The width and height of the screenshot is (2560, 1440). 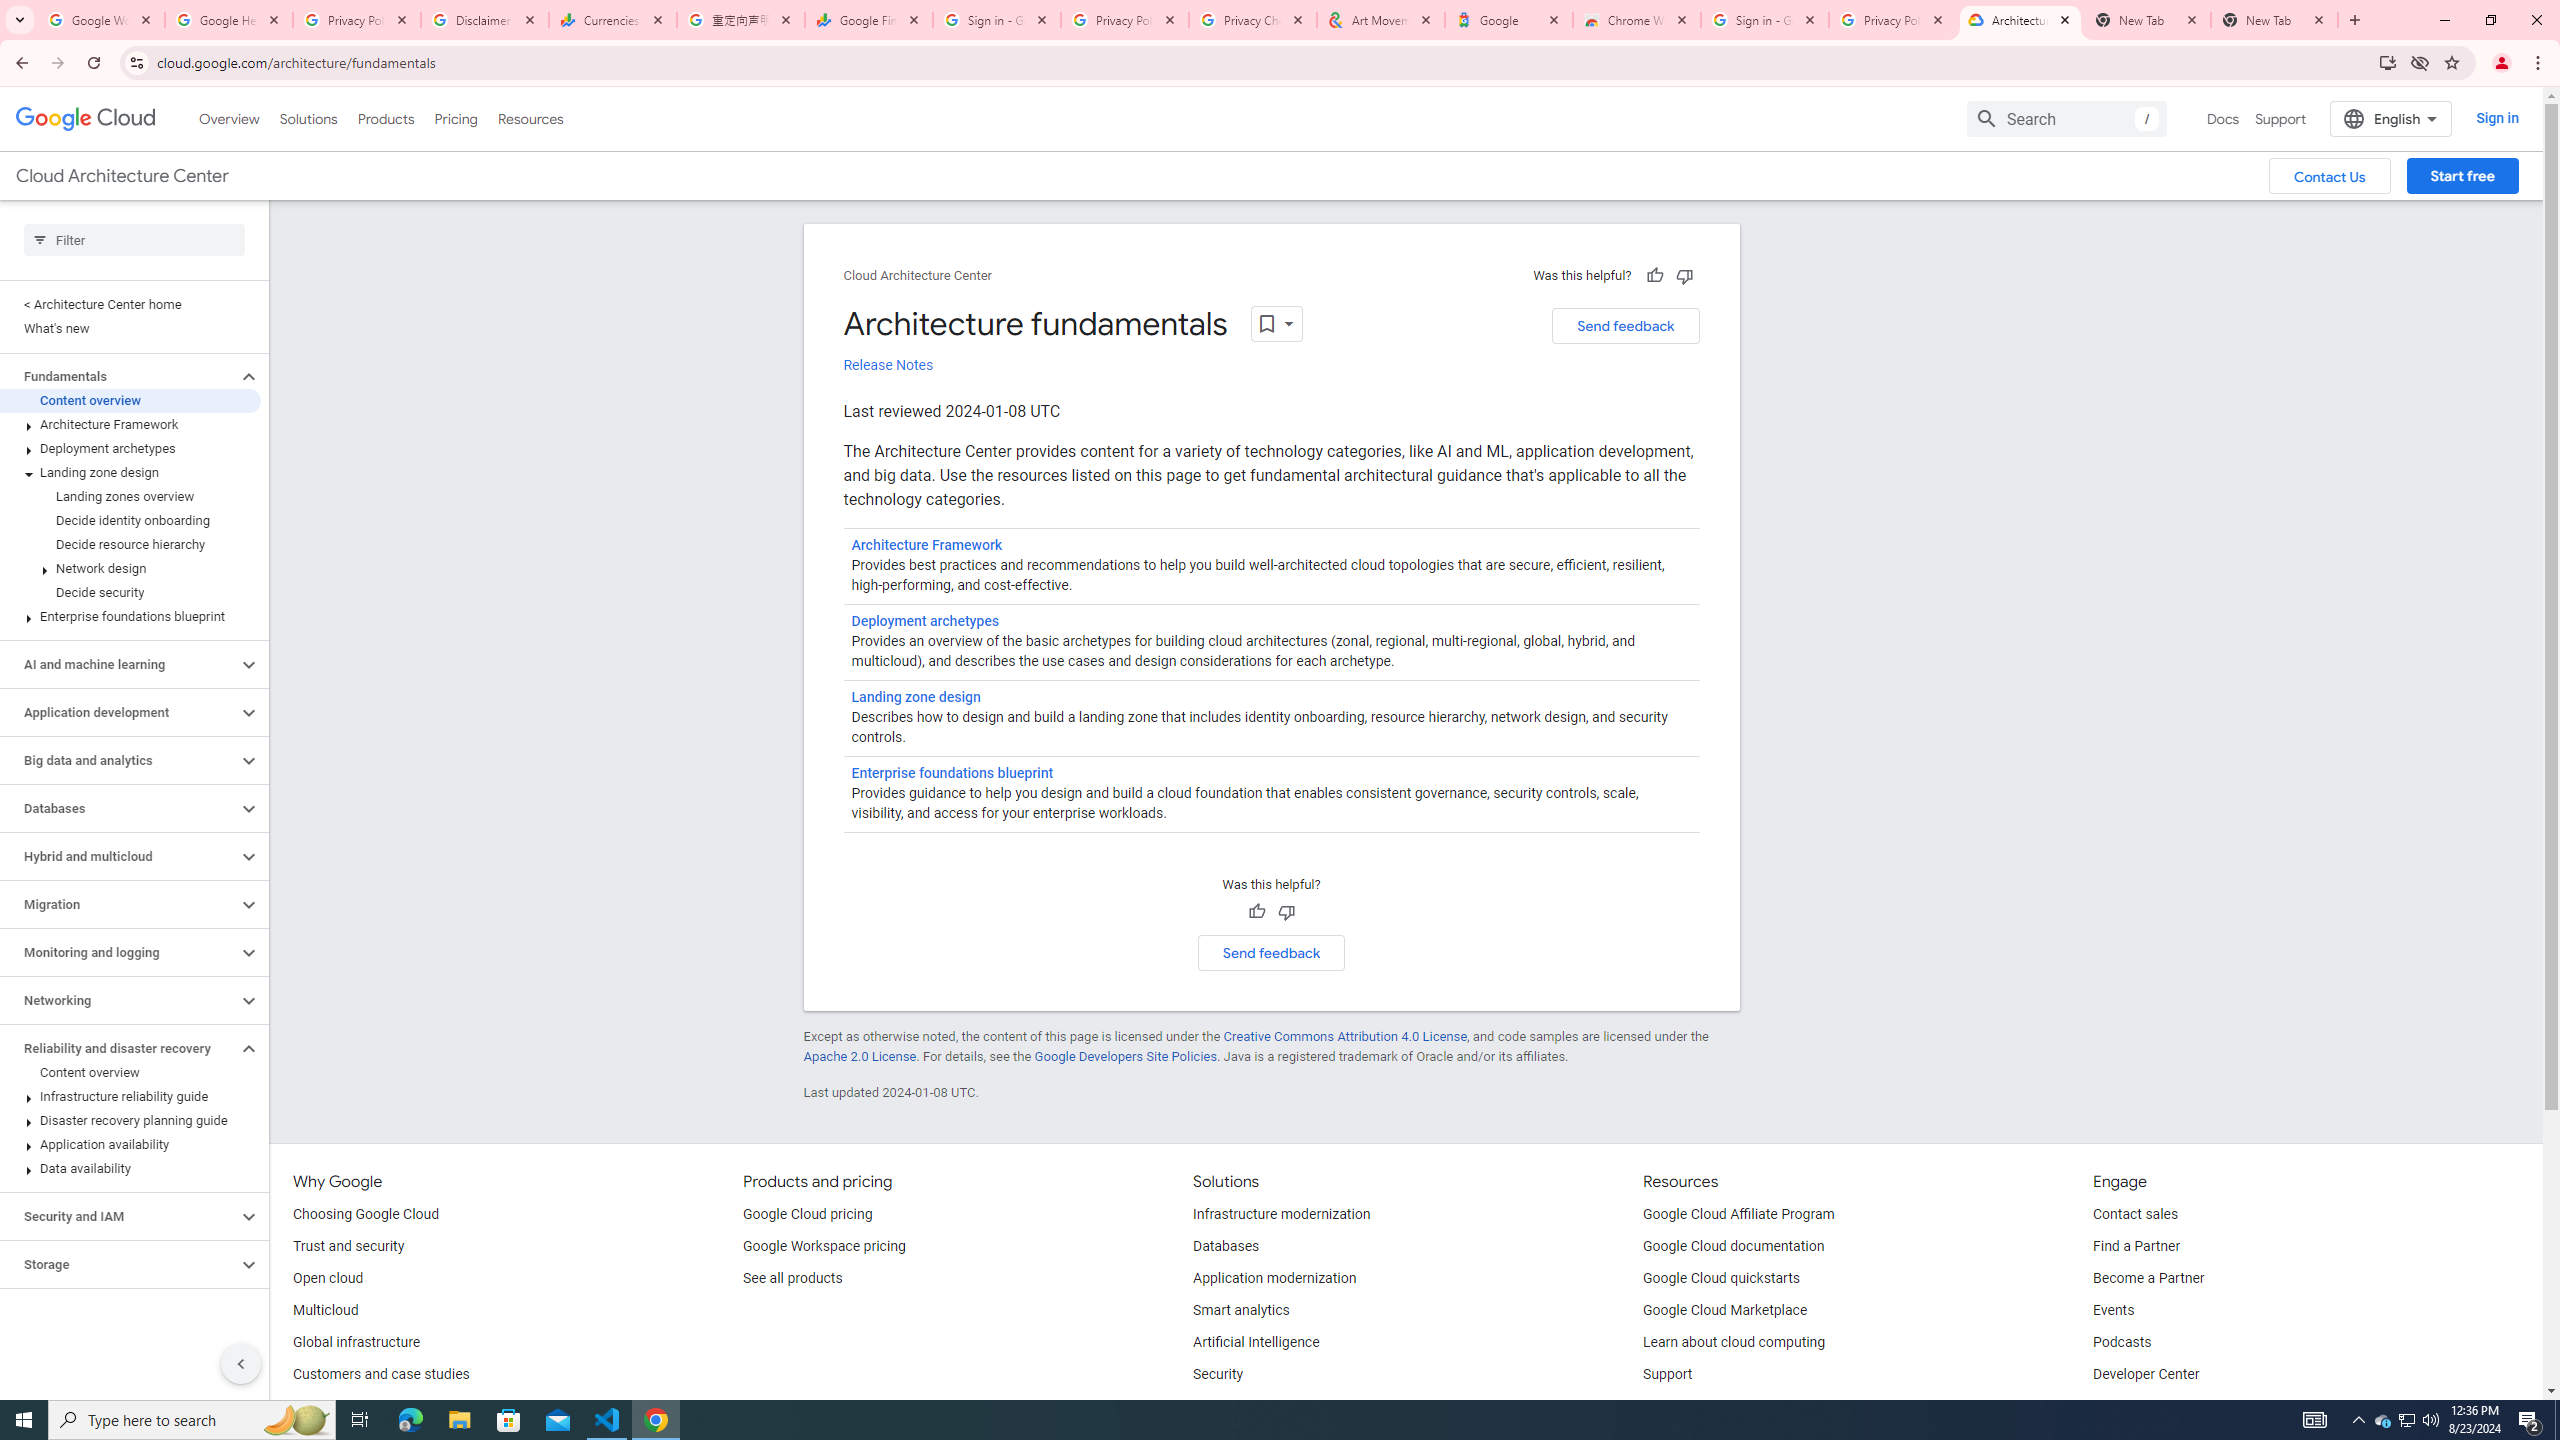 What do you see at coordinates (2388, 62) in the screenshot?
I see `Install Google Cloud` at bounding box center [2388, 62].